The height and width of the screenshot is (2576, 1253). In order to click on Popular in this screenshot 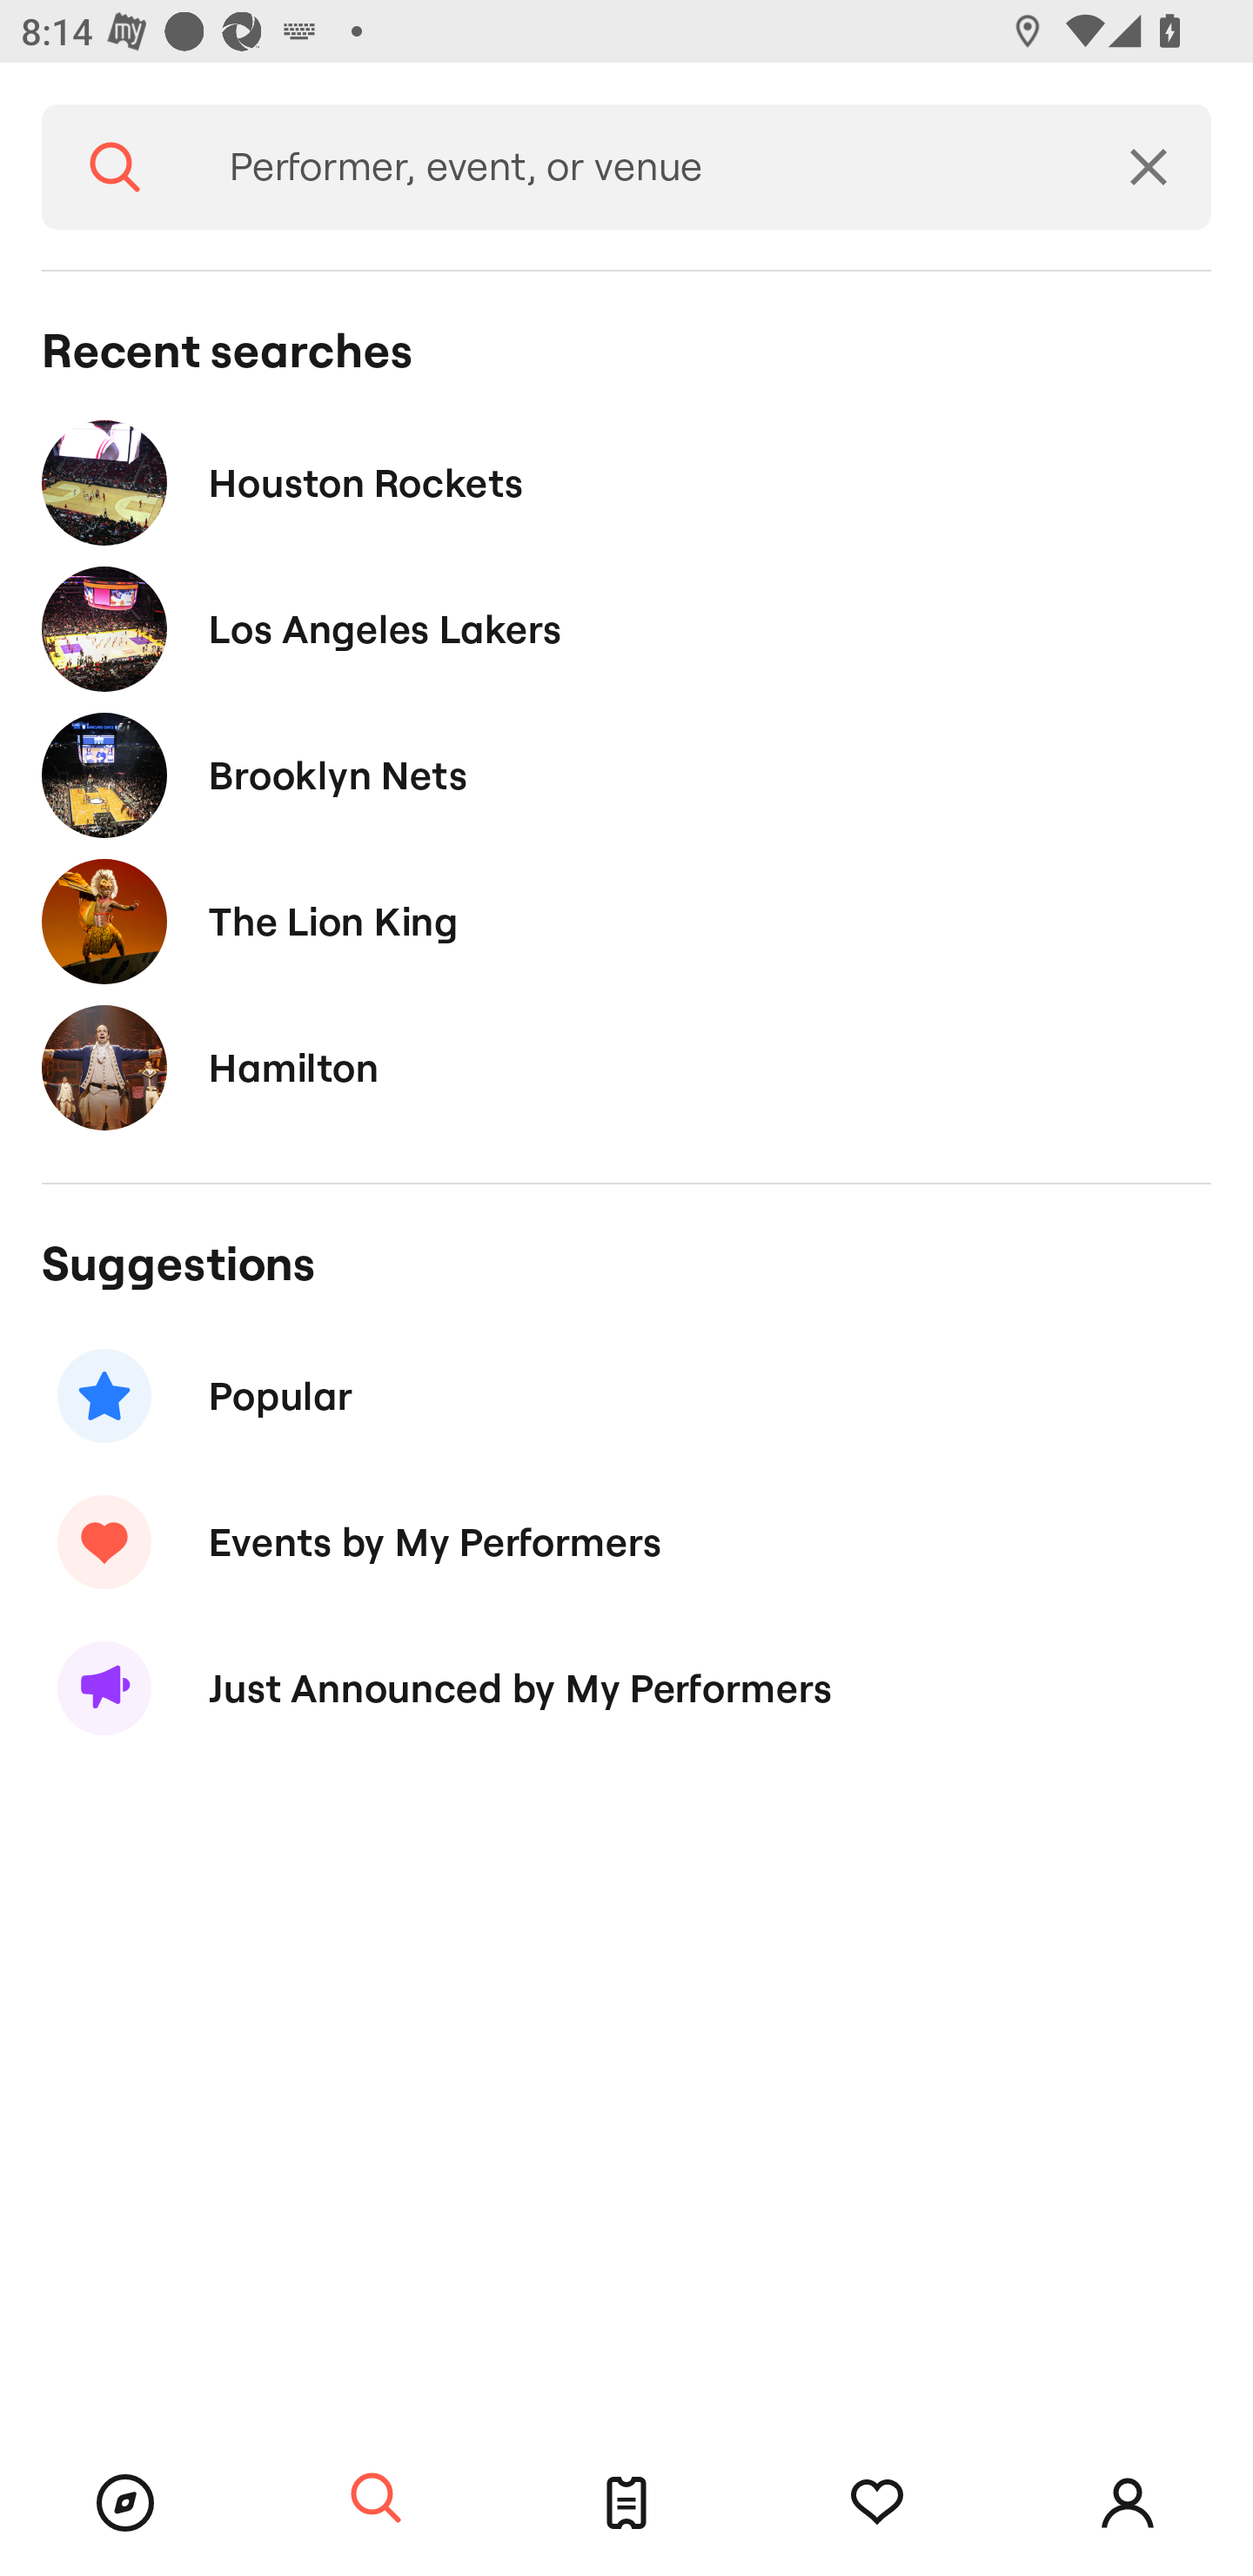, I will do `click(626, 1396)`.